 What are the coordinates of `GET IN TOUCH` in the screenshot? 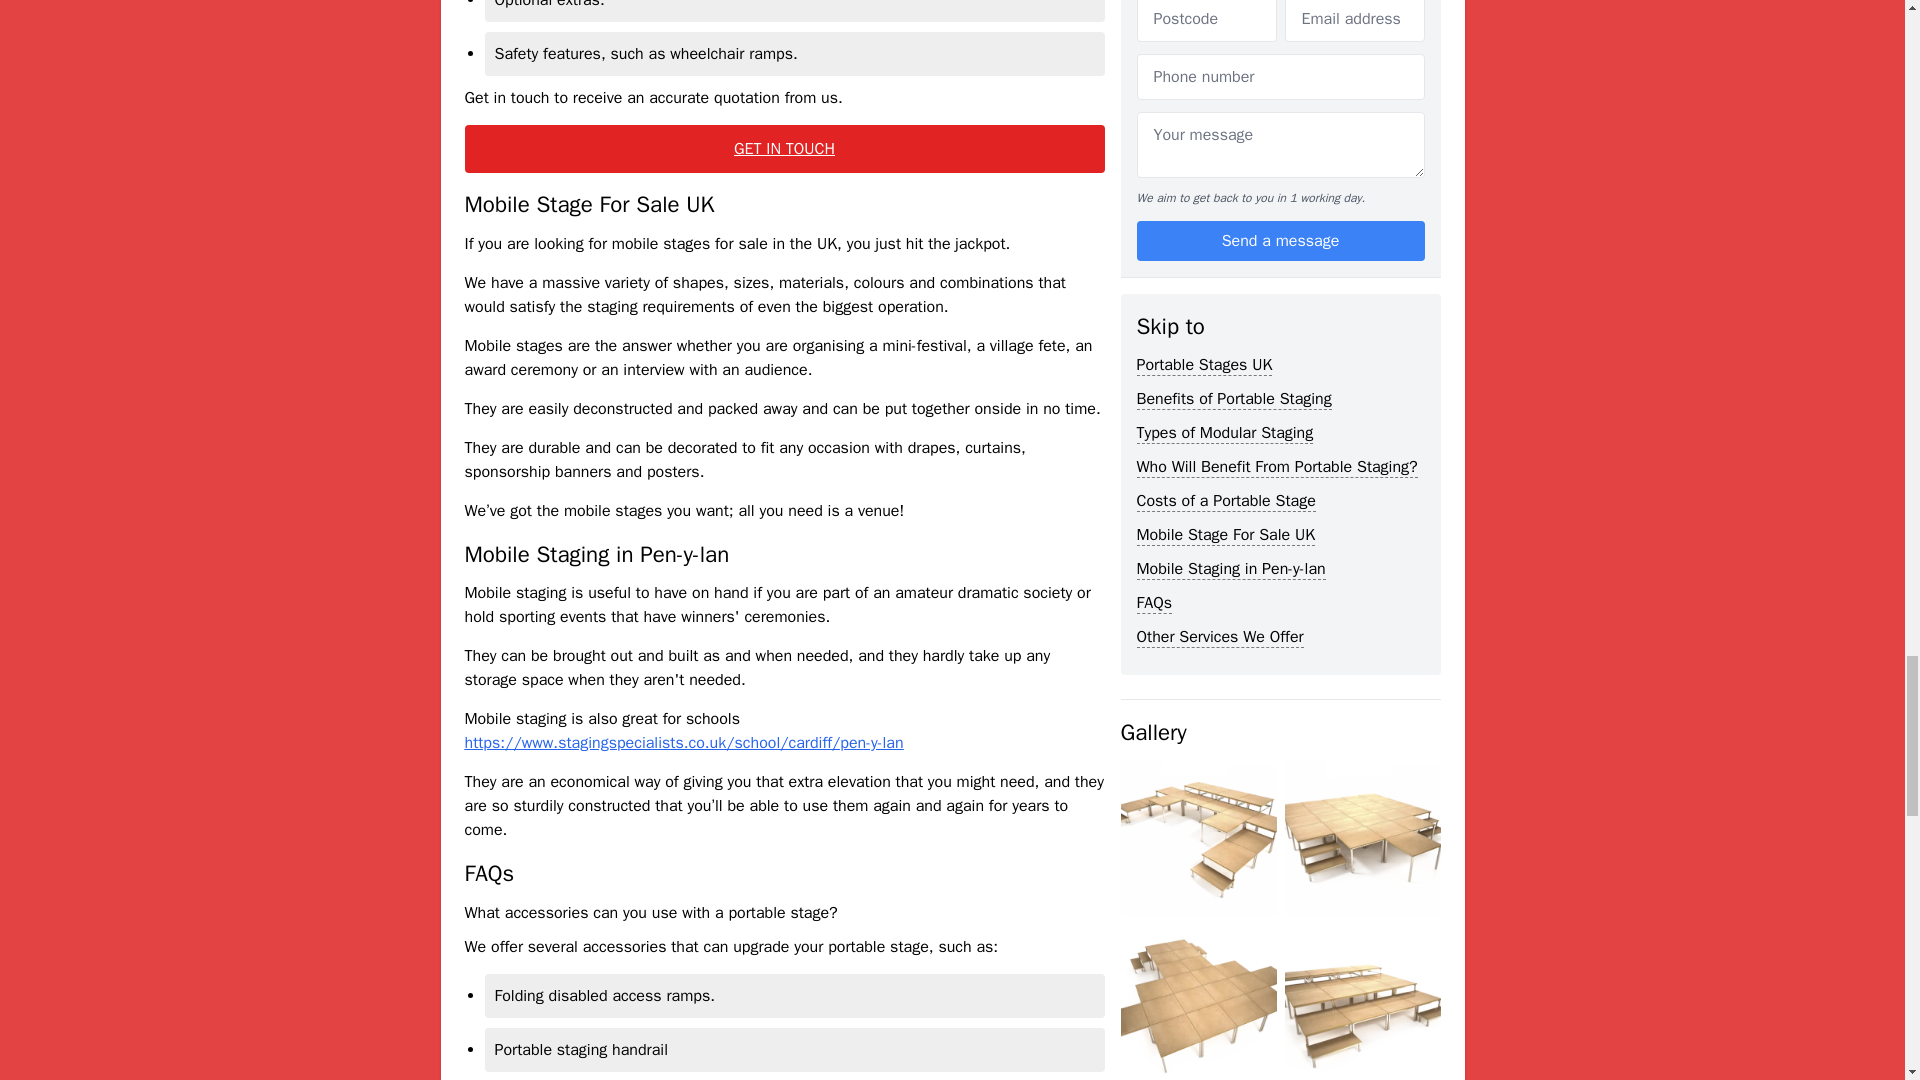 It's located at (784, 148).